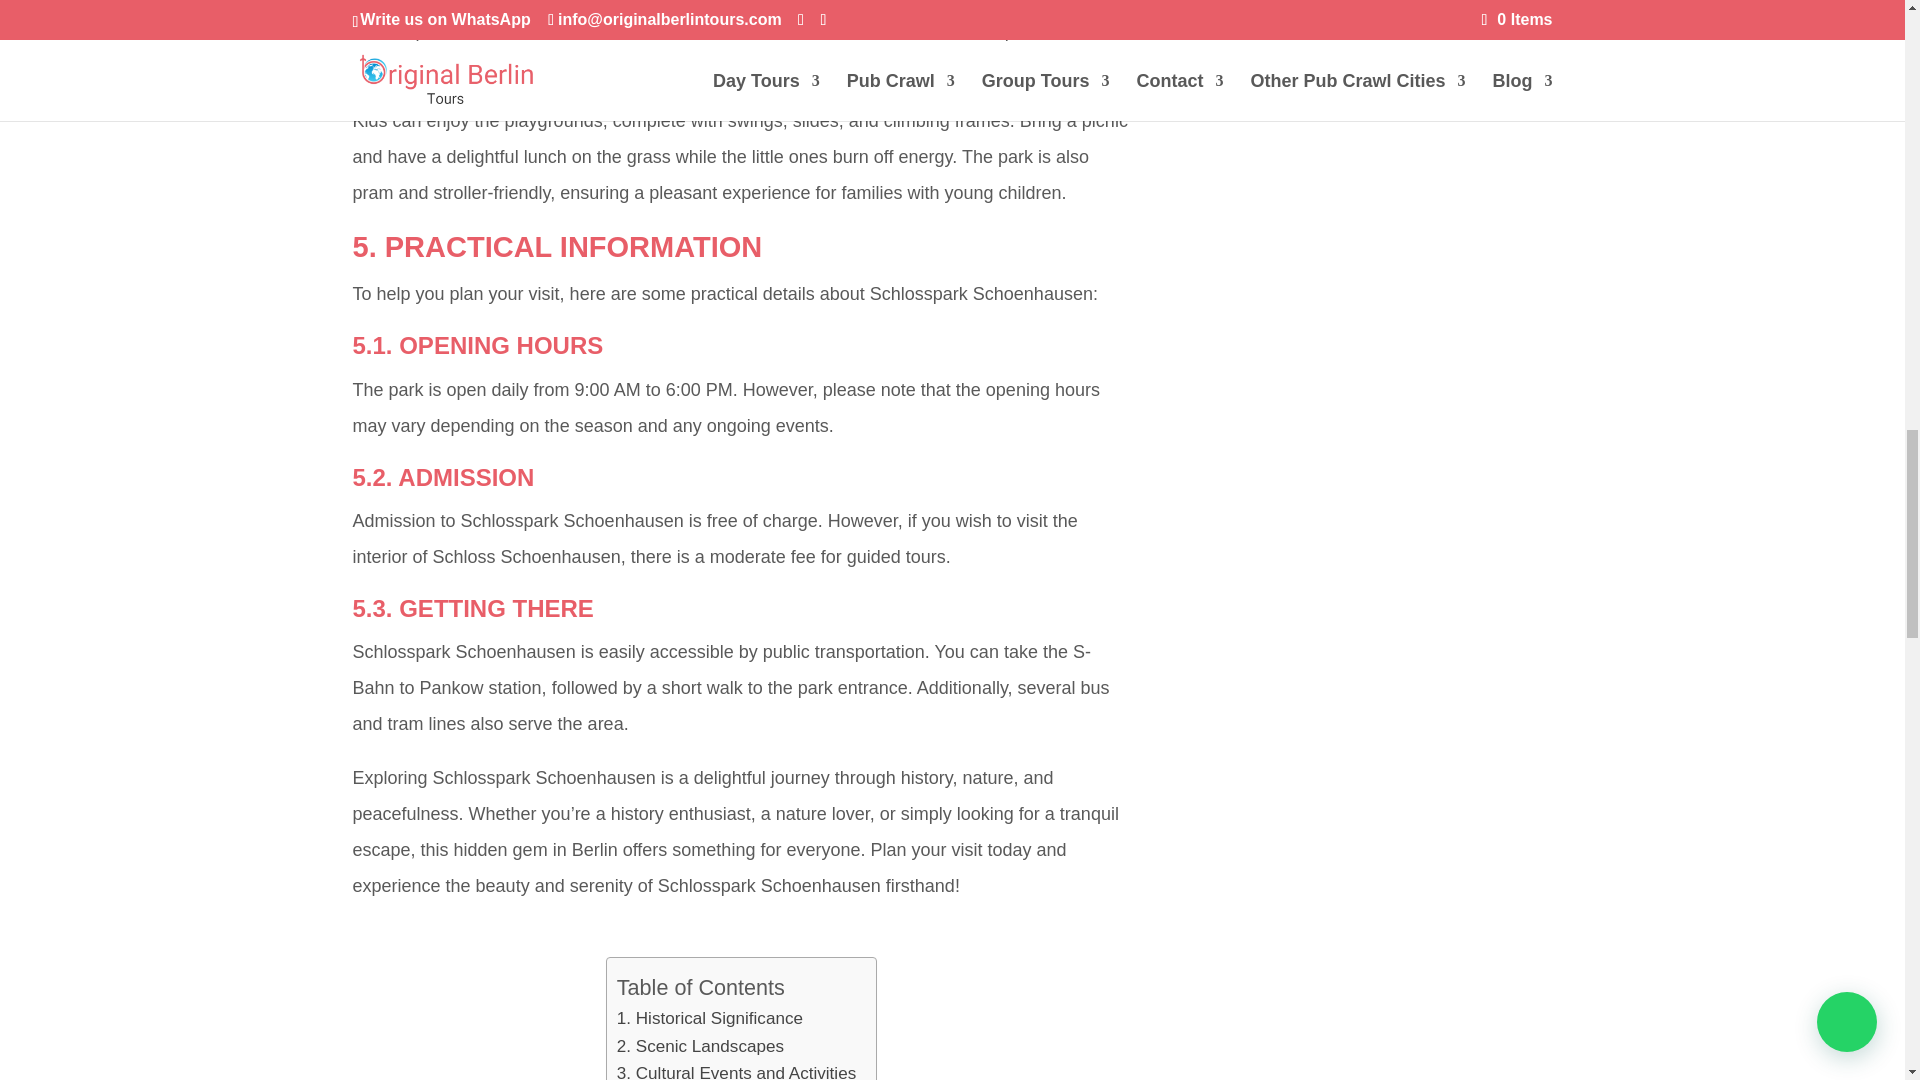 Image resolution: width=1920 pixels, height=1080 pixels. I want to click on 2. Scenic Landscapes, so click(700, 1046).